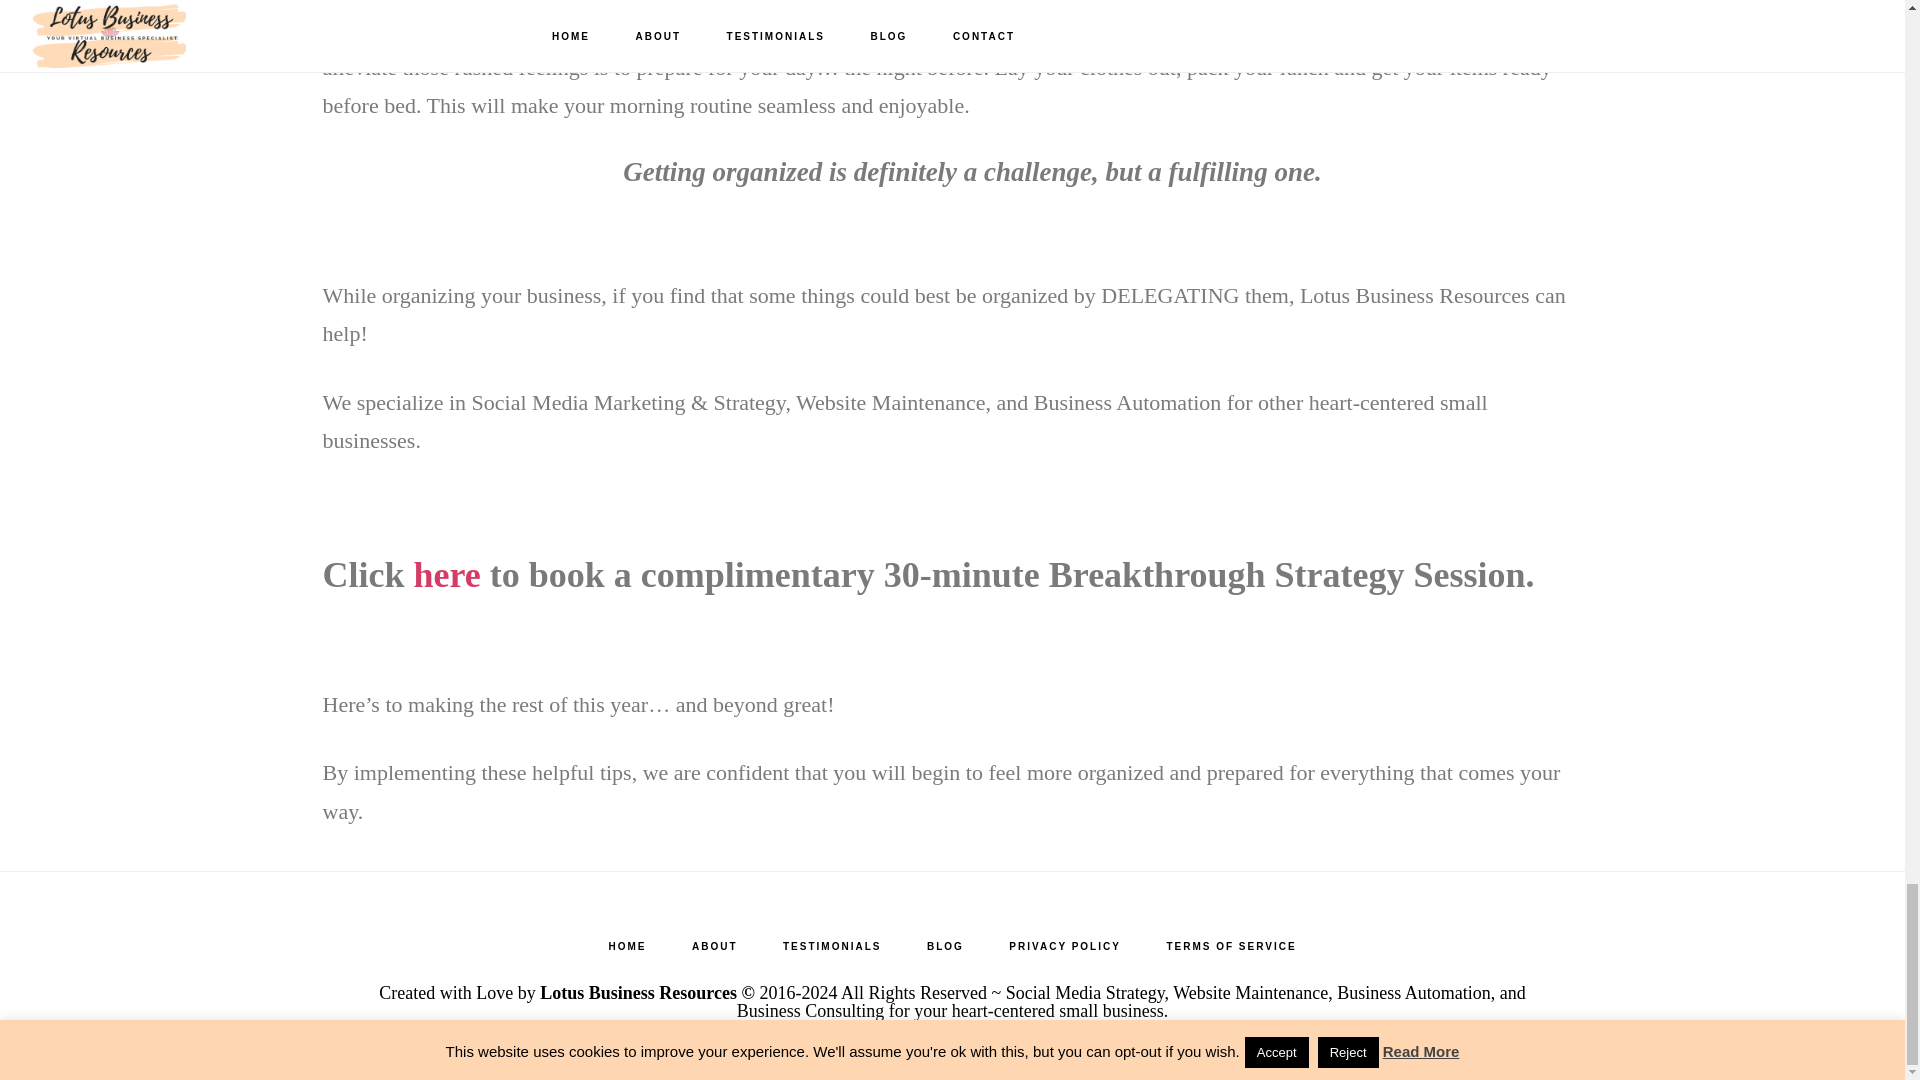 This screenshot has height=1080, width=1920. What do you see at coordinates (831, 946) in the screenshot?
I see `TESTIMONIALS` at bounding box center [831, 946].